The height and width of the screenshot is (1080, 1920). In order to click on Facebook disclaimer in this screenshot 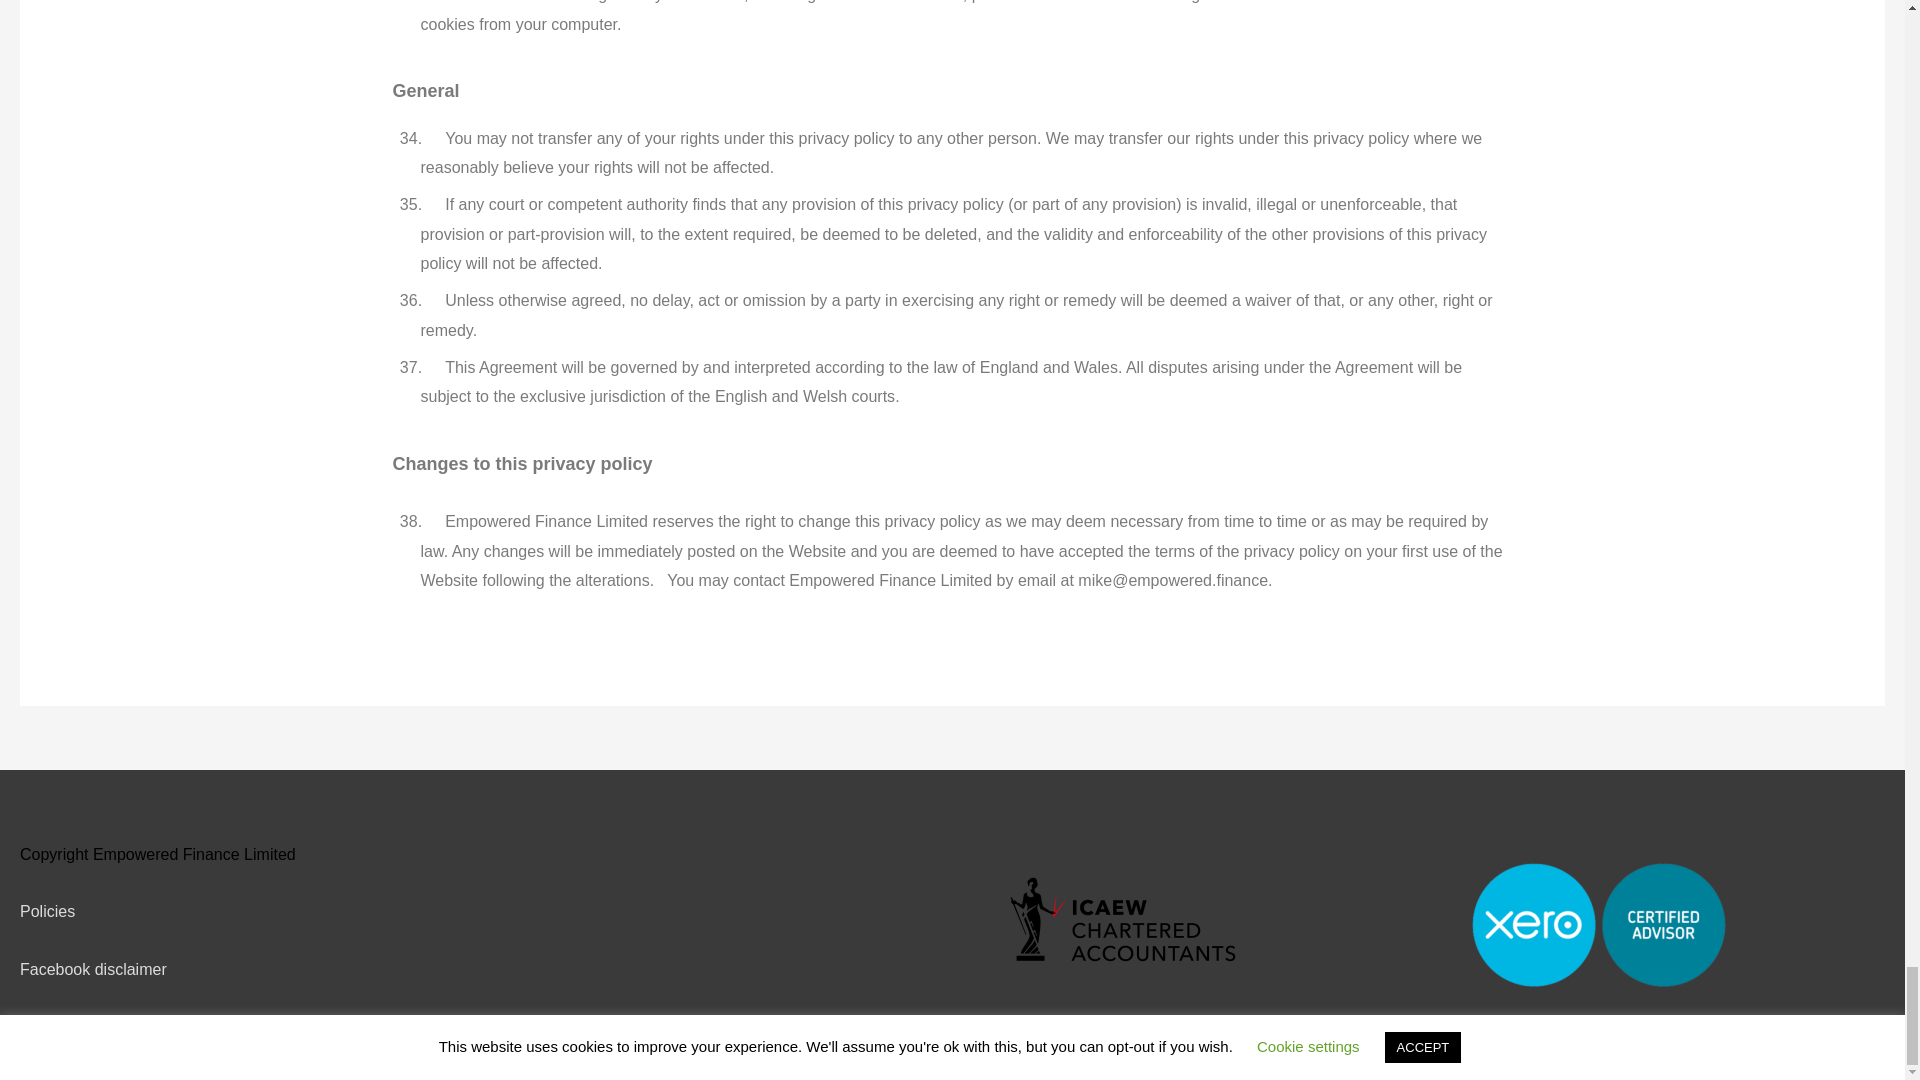, I will do `click(93, 970)`.